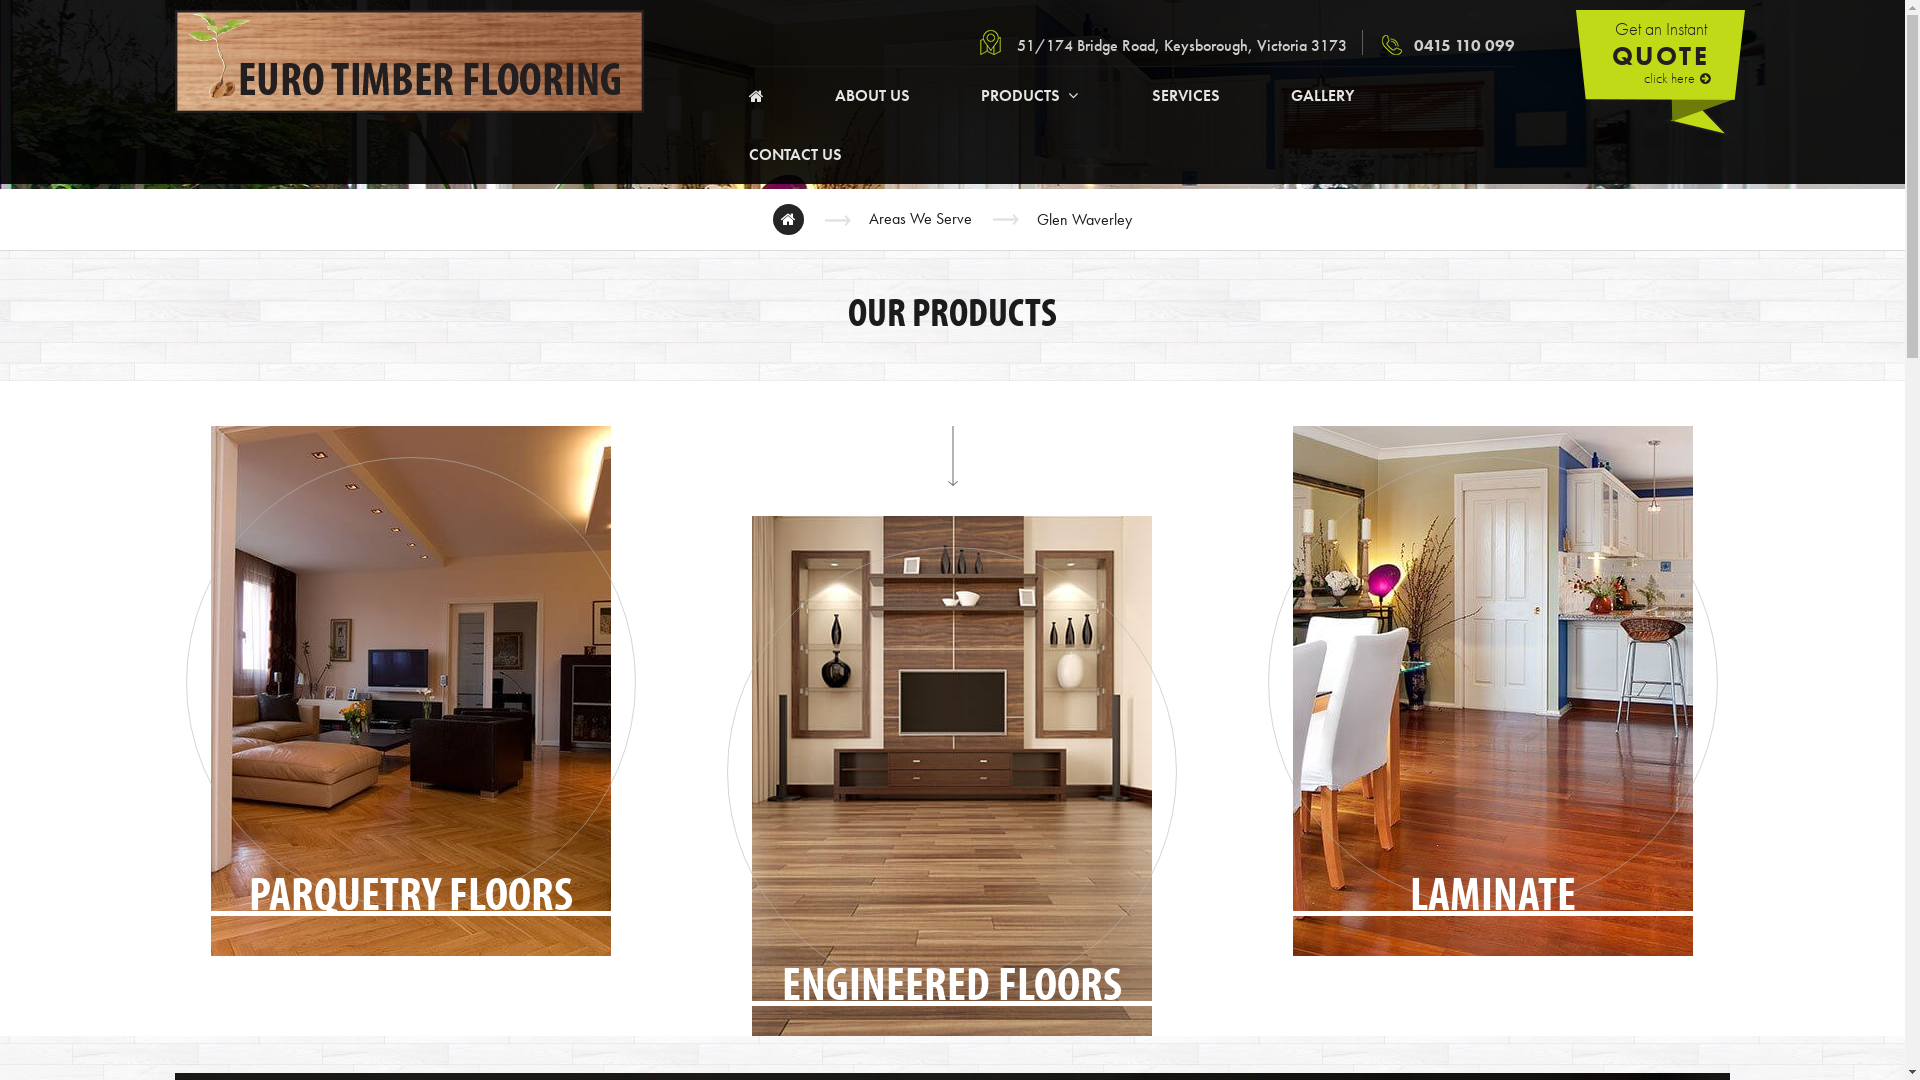  Describe the element at coordinates (1492, 694) in the screenshot. I see `LAMINATE` at that location.